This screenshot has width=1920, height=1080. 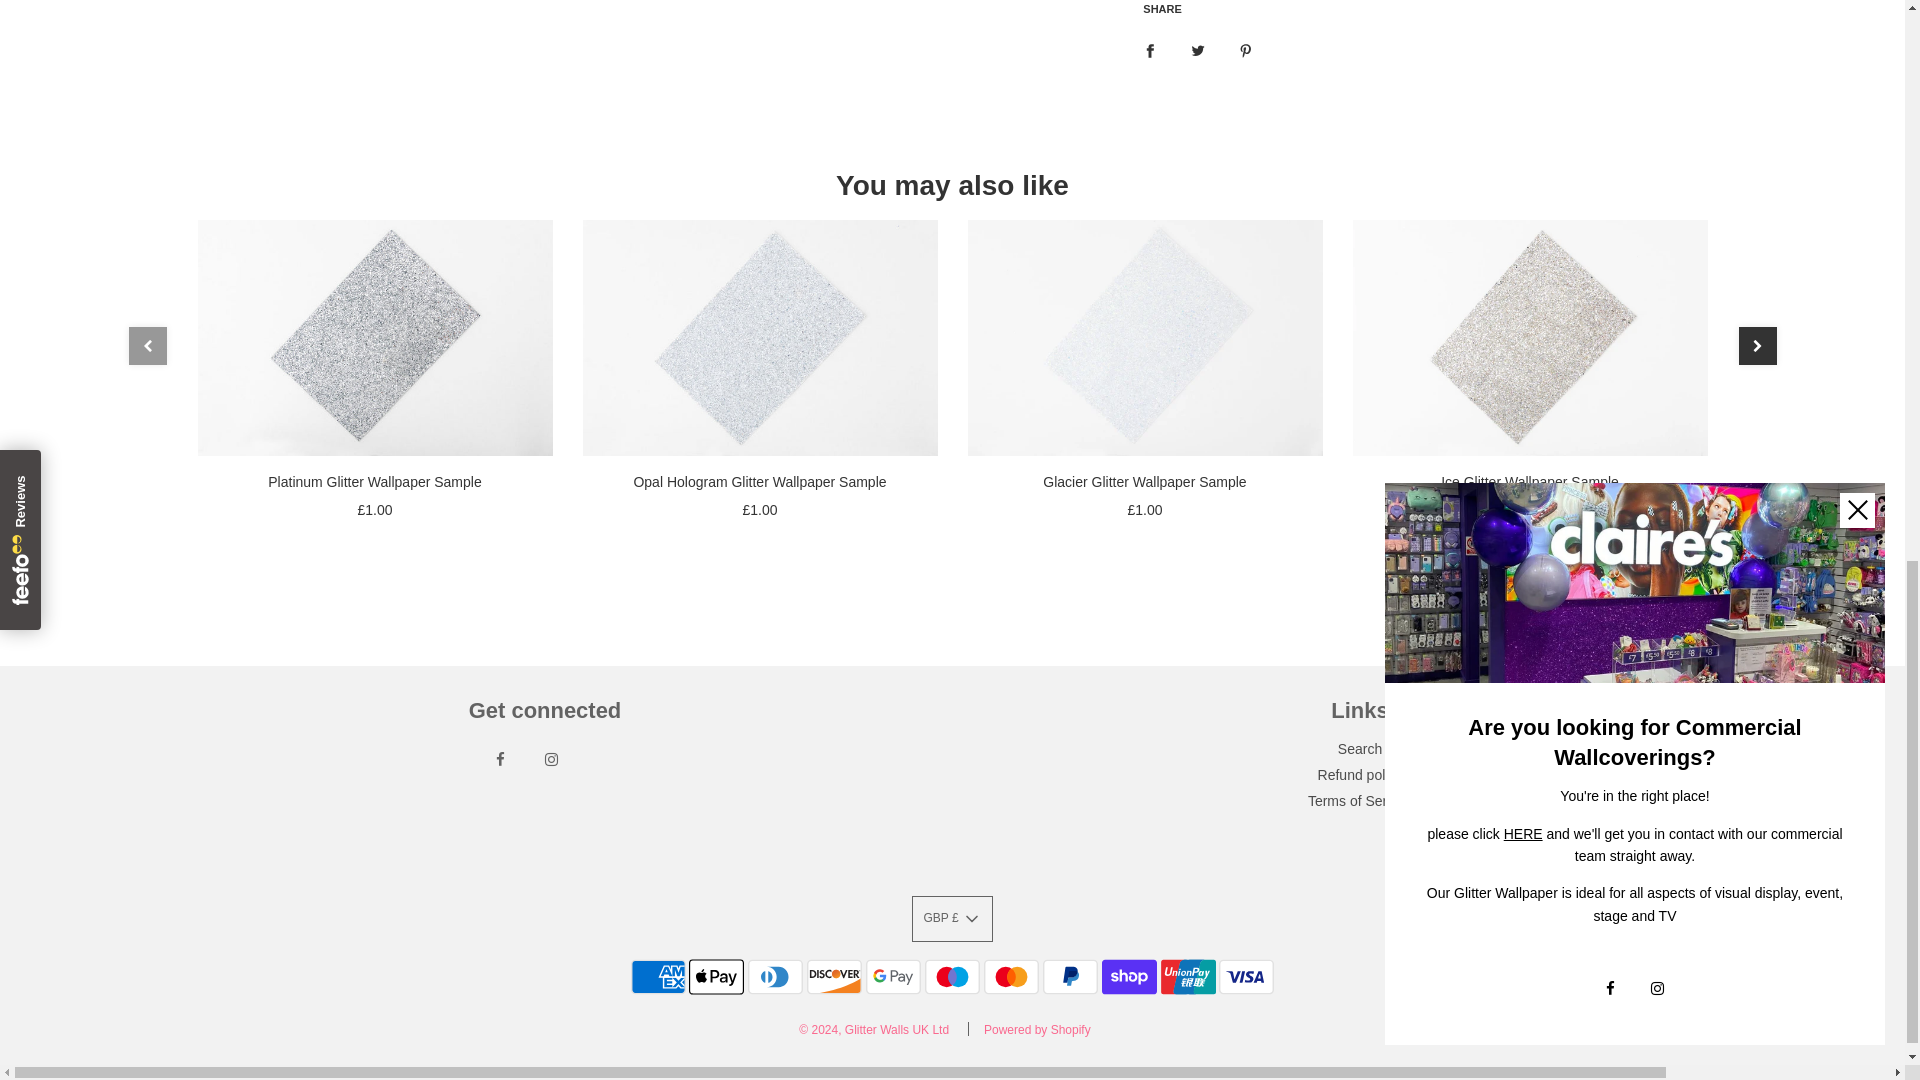 I want to click on Visa, so click(x=1246, y=976).